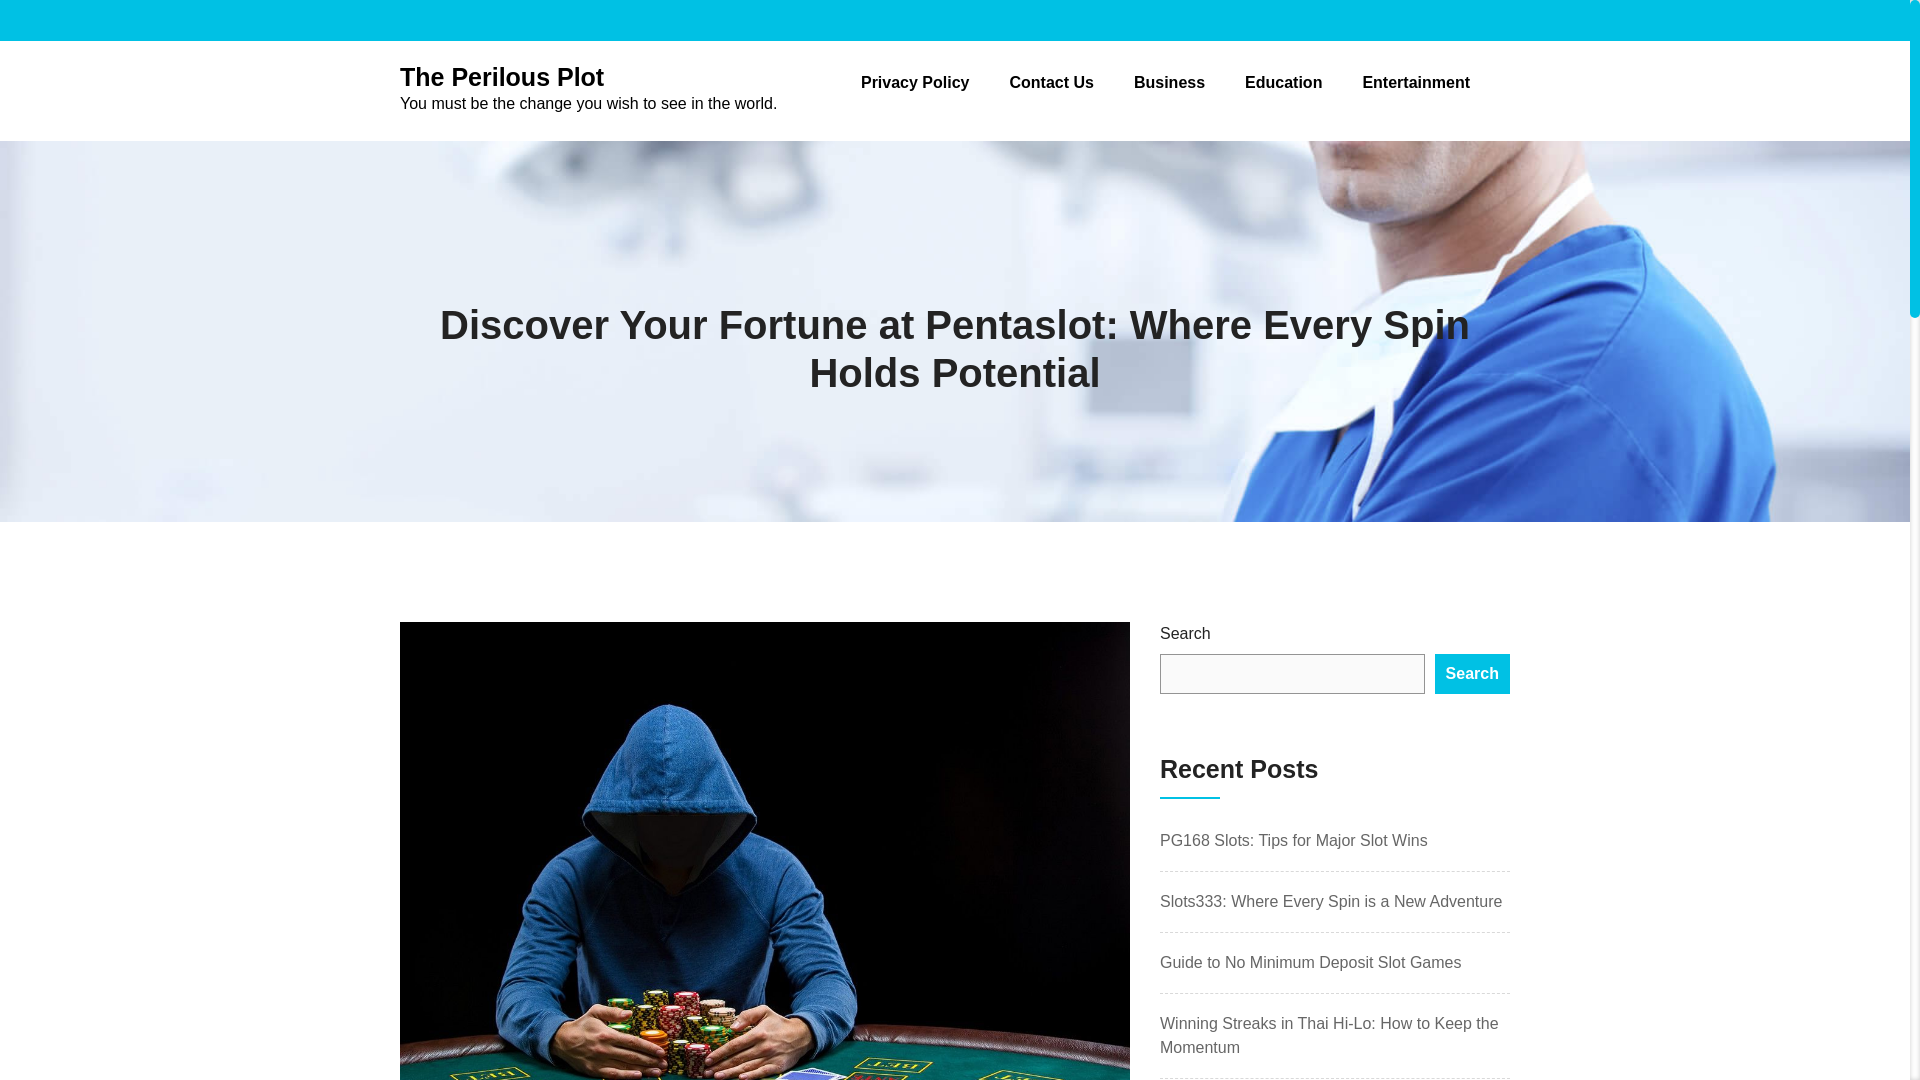  Describe the element at coordinates (1294, 840) in the screenshot. I see `PG168 Slots: Tips for Major Slot Wins` at that location.